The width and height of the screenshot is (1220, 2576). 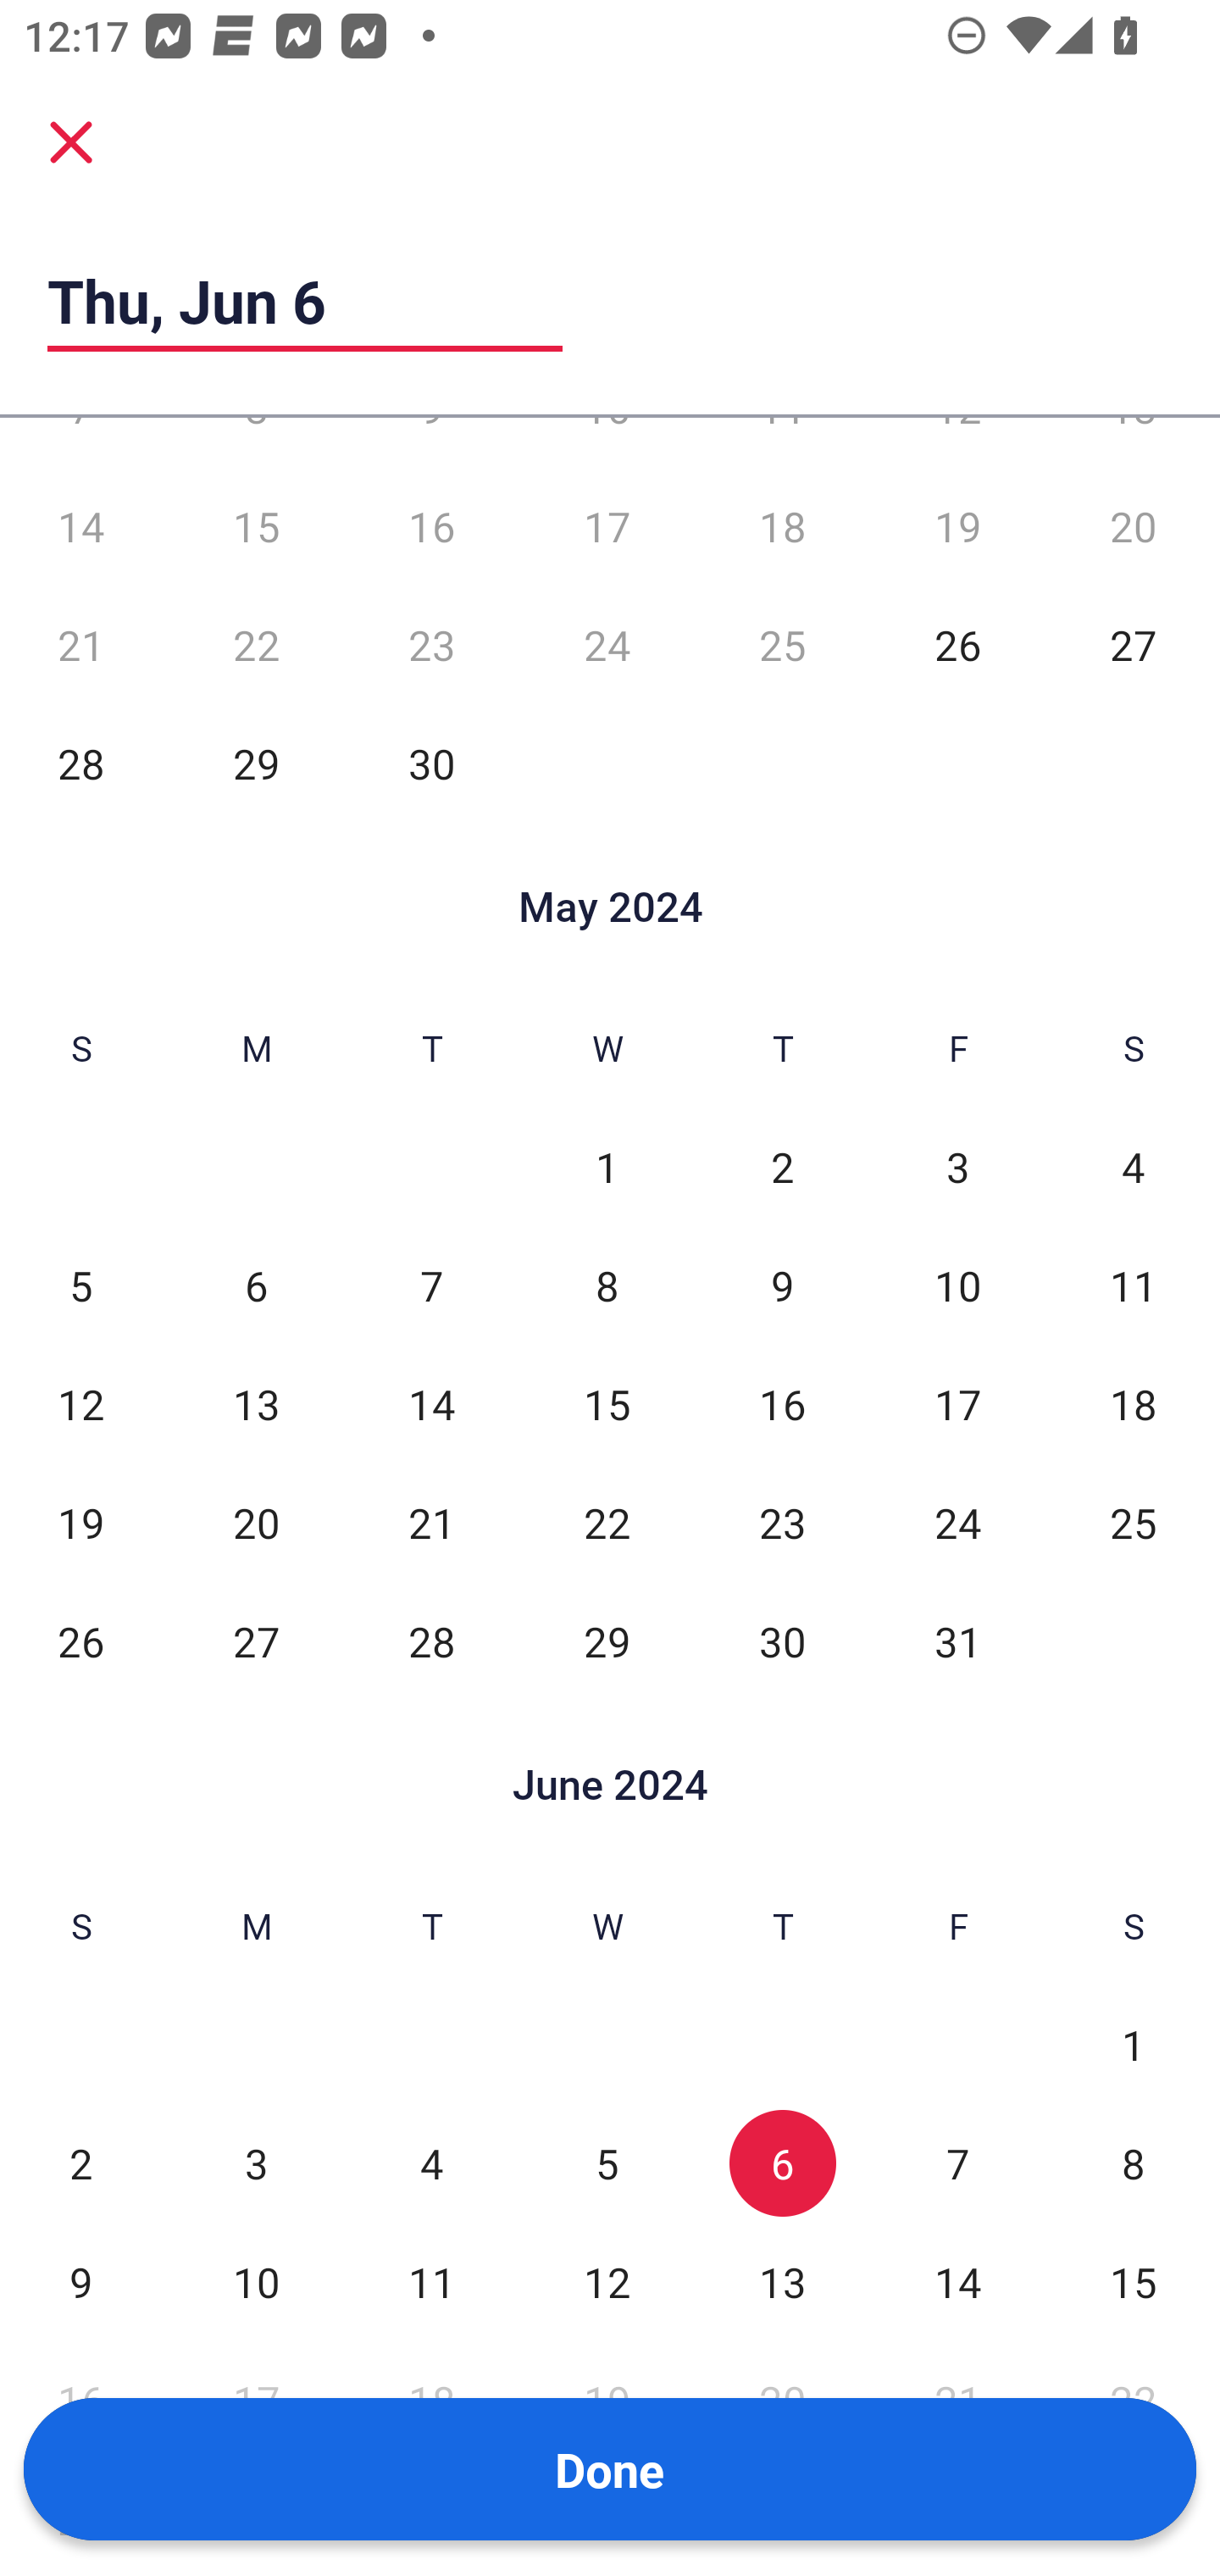 What do you see at coordinates (957, 1285) in the screenshot?
I see `10 Fri, May 10, Not Selected` at bounding box center [957, 1285].